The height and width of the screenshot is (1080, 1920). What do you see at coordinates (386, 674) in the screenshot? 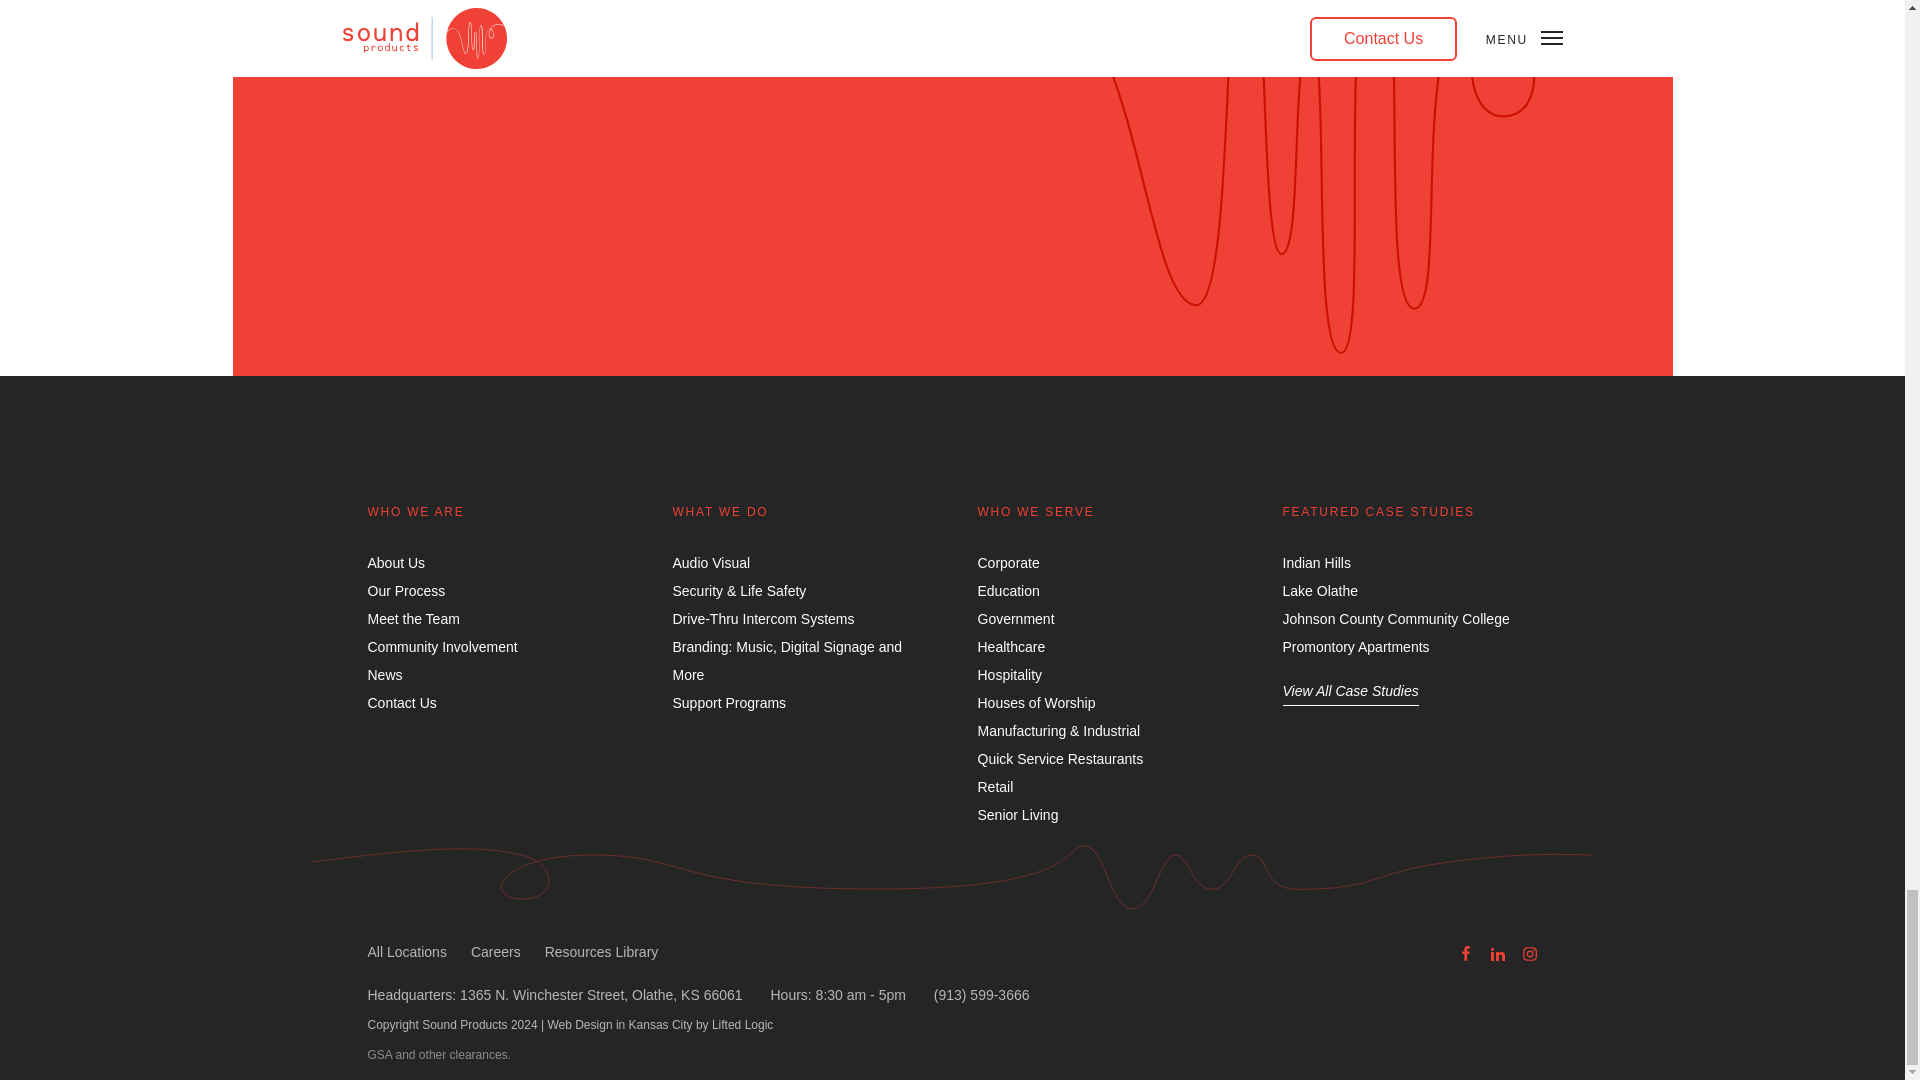
I see `News` at bounding box center [386, 674].